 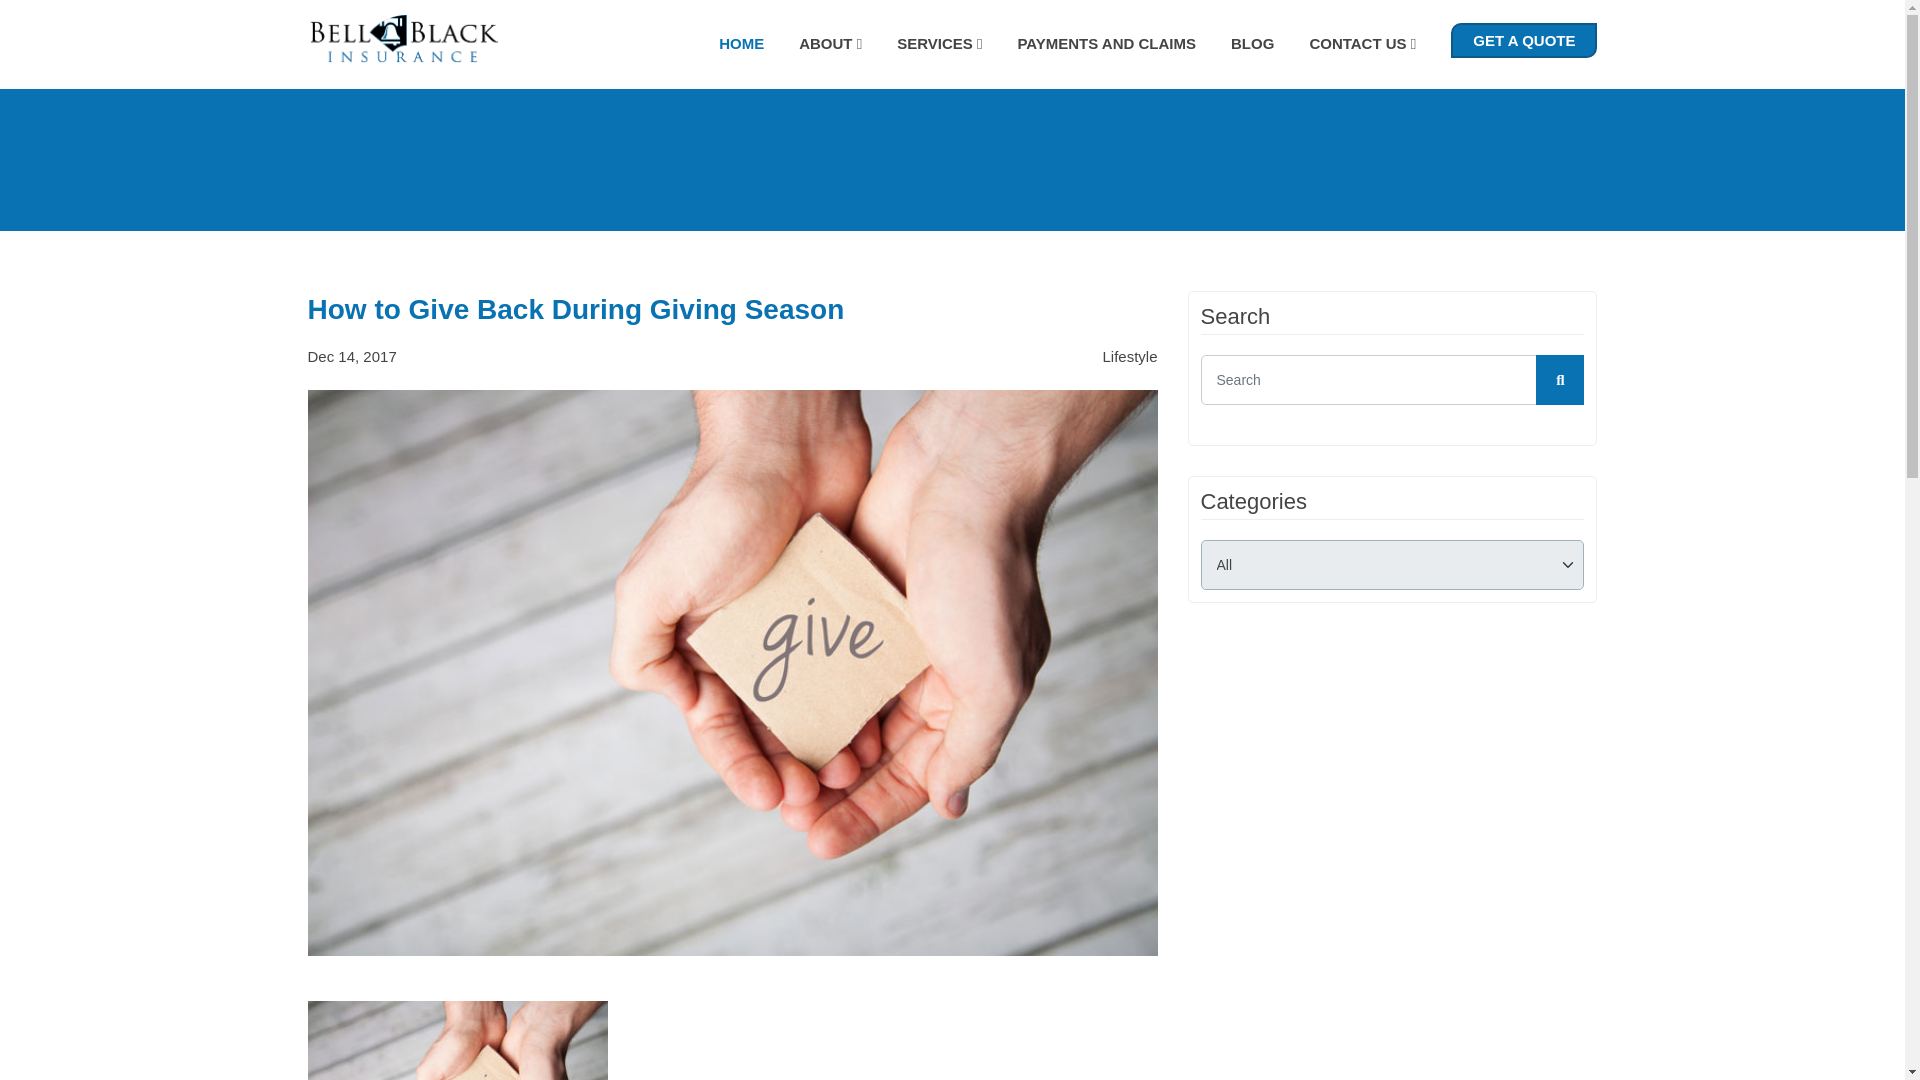 What do you see at coordinates (741, 42) in the screenshot?
I see `Home` at bounding box center [741, 42].